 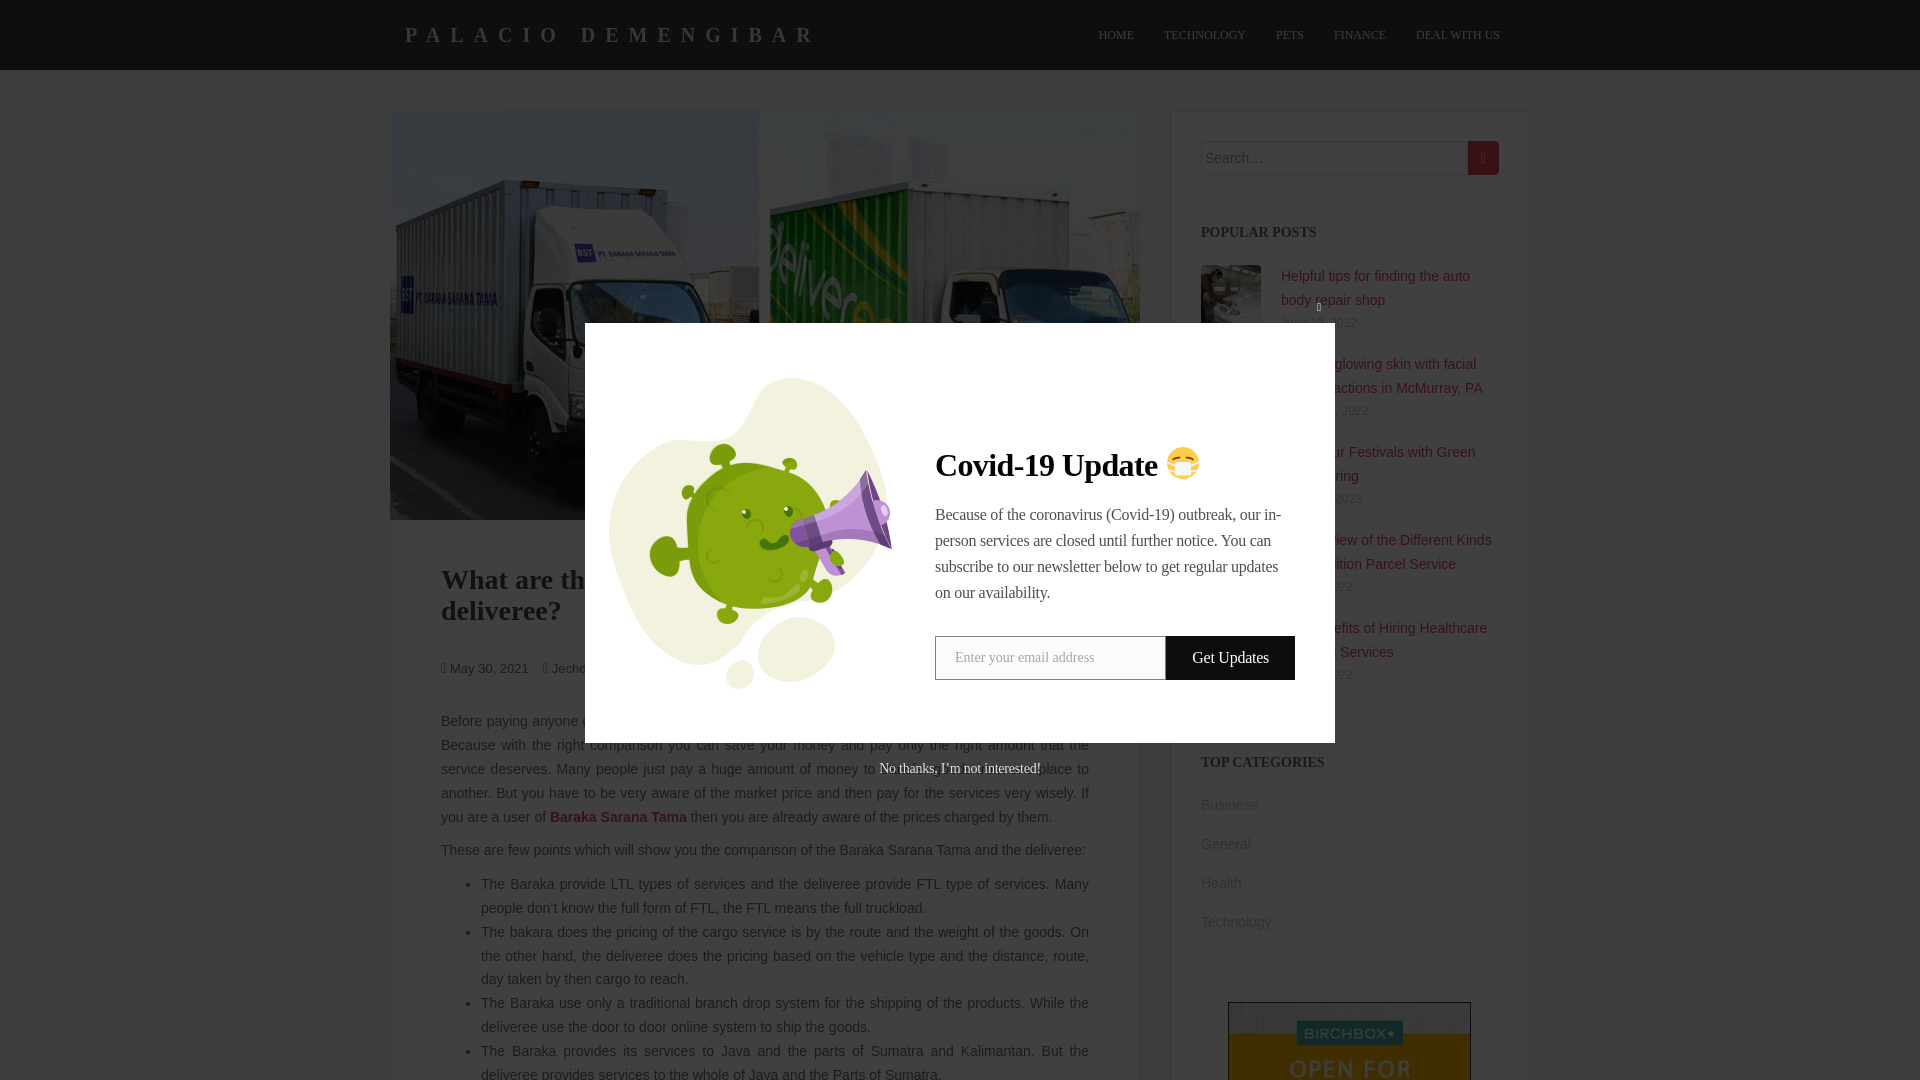 What do you see at coordinates (1204, 35) in the screenshot?
I see `TECHNOLOGY` at bounding box center [1204, 35].